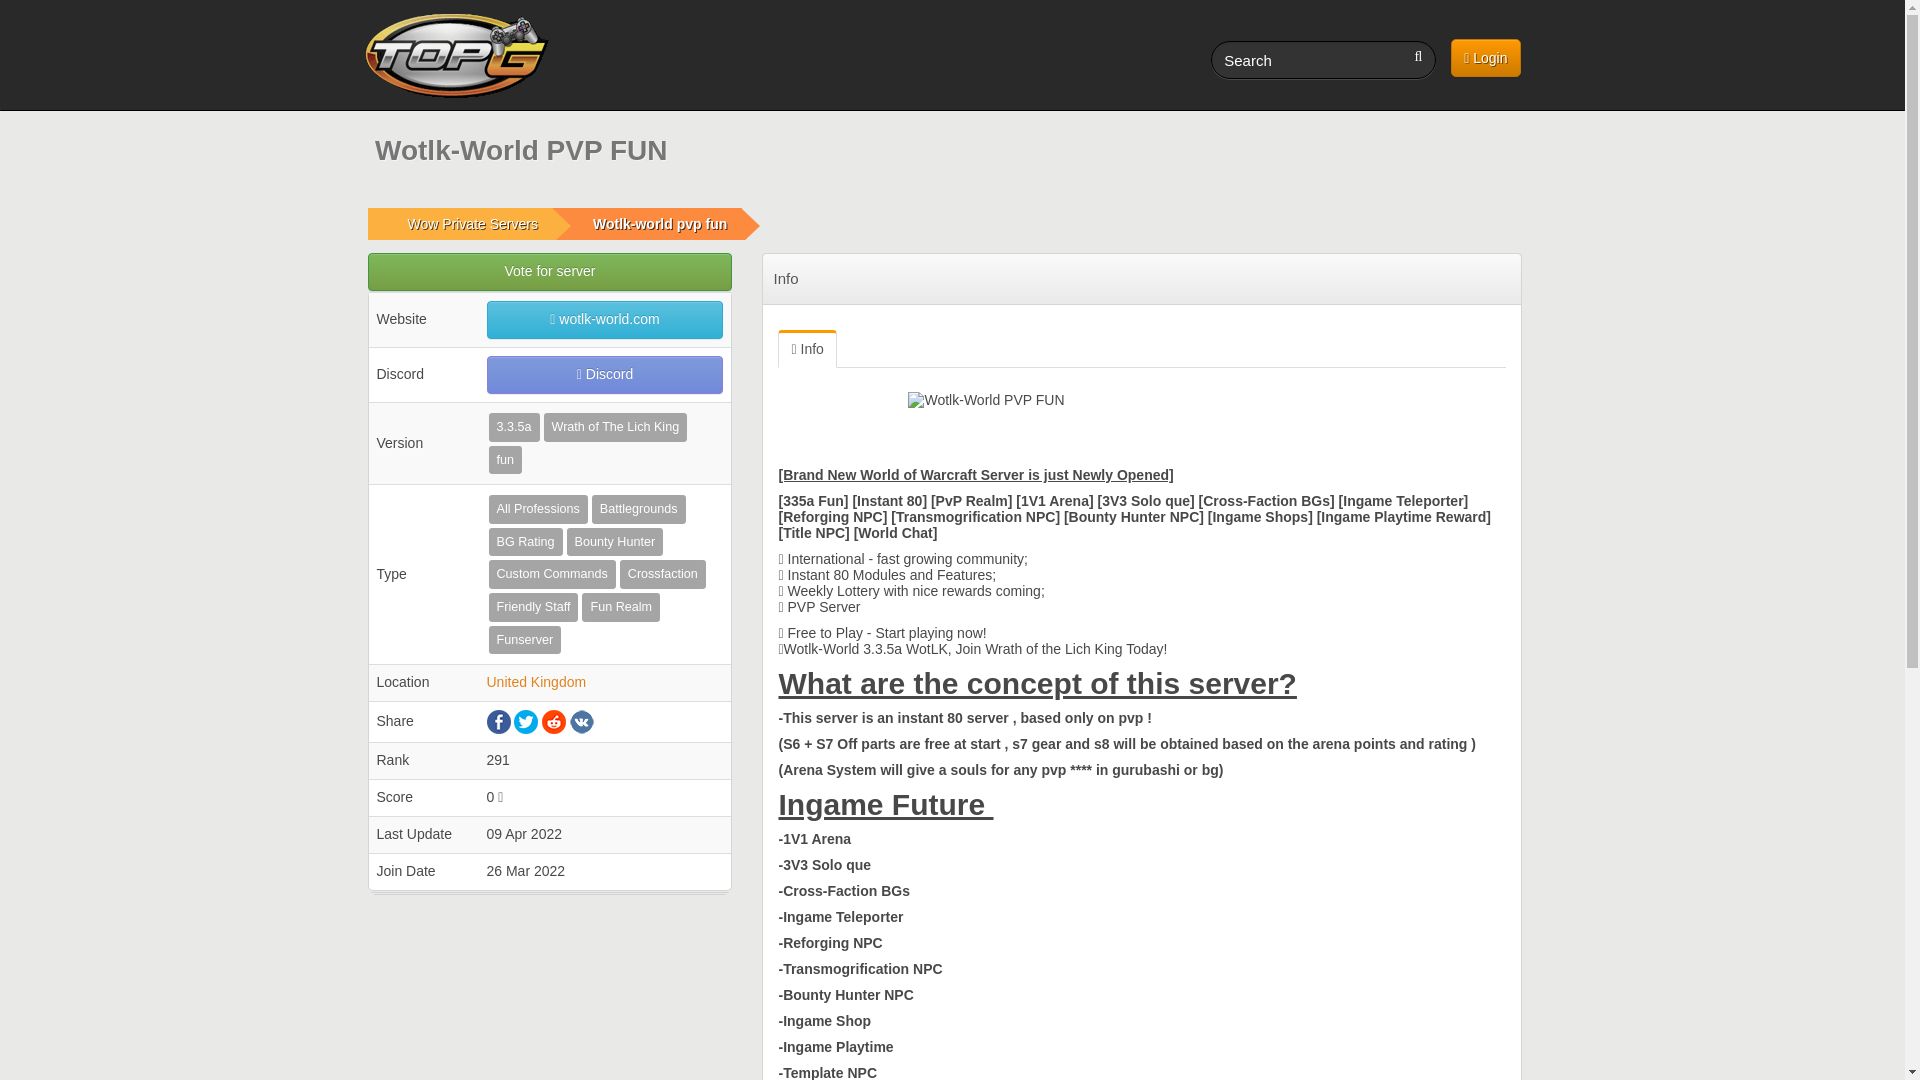 The width and height of the screenshot is (1920, 1080). What do you see at coordinates (472, 224) in the screenshot?
I see `Wow Private Servers` at bounding box center [472, 224].